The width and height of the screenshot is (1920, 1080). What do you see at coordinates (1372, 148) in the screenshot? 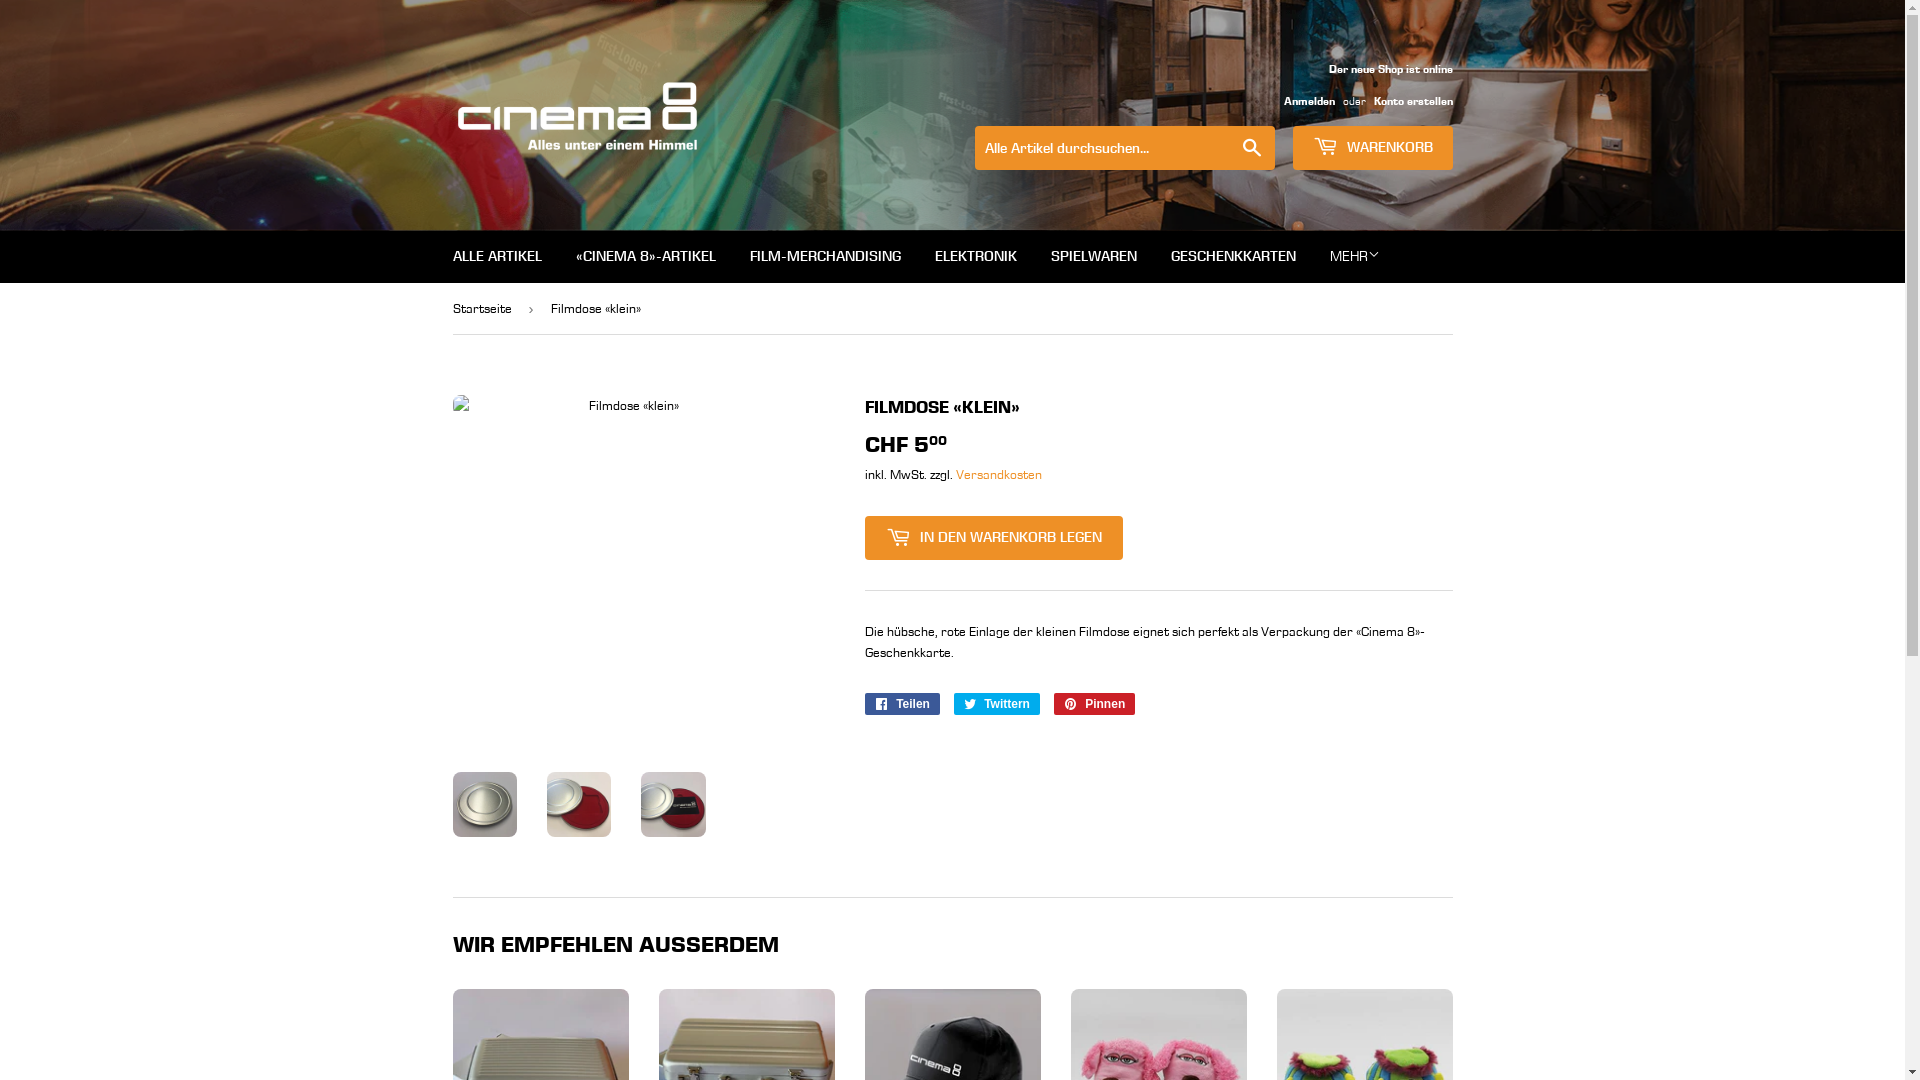
I see `WARENKORB` at bounding box center [1372, 148].